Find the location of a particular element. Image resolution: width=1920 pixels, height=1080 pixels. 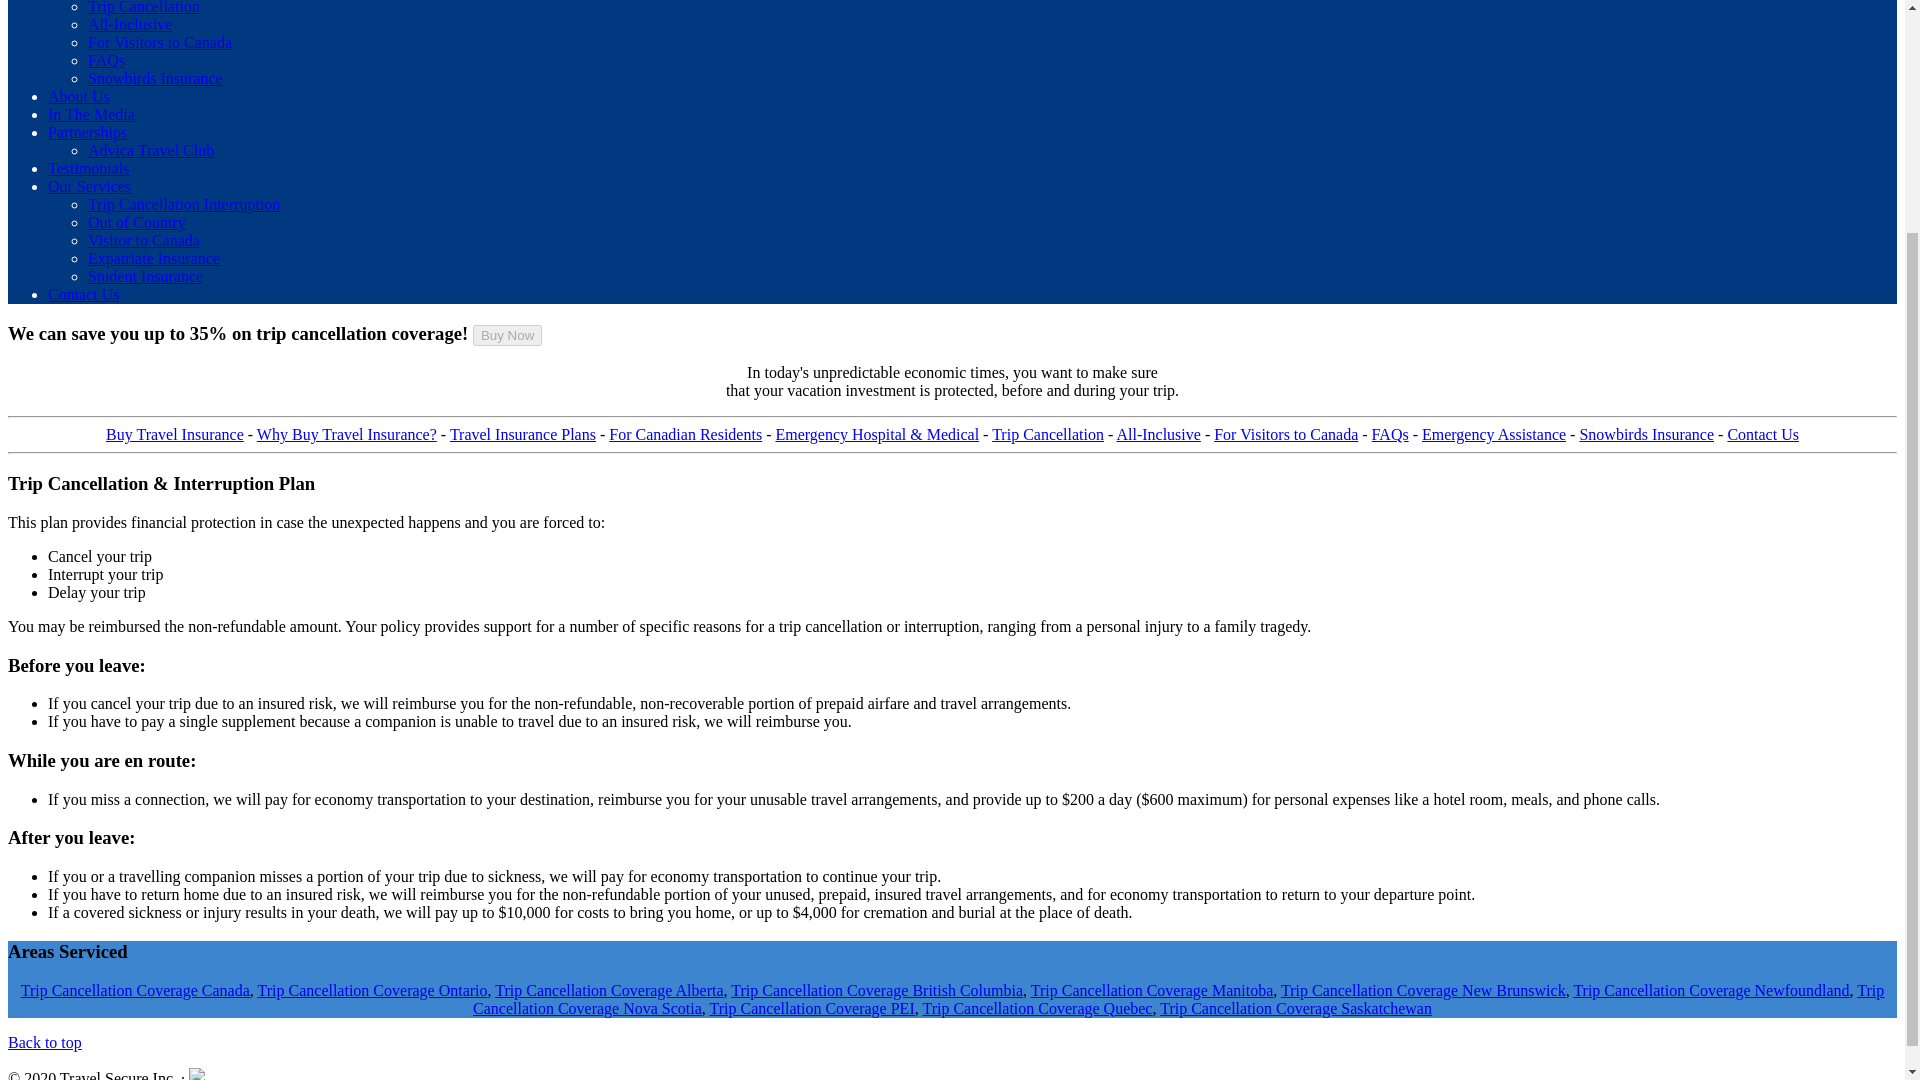

In The Media is located at coordinates (91, 114).